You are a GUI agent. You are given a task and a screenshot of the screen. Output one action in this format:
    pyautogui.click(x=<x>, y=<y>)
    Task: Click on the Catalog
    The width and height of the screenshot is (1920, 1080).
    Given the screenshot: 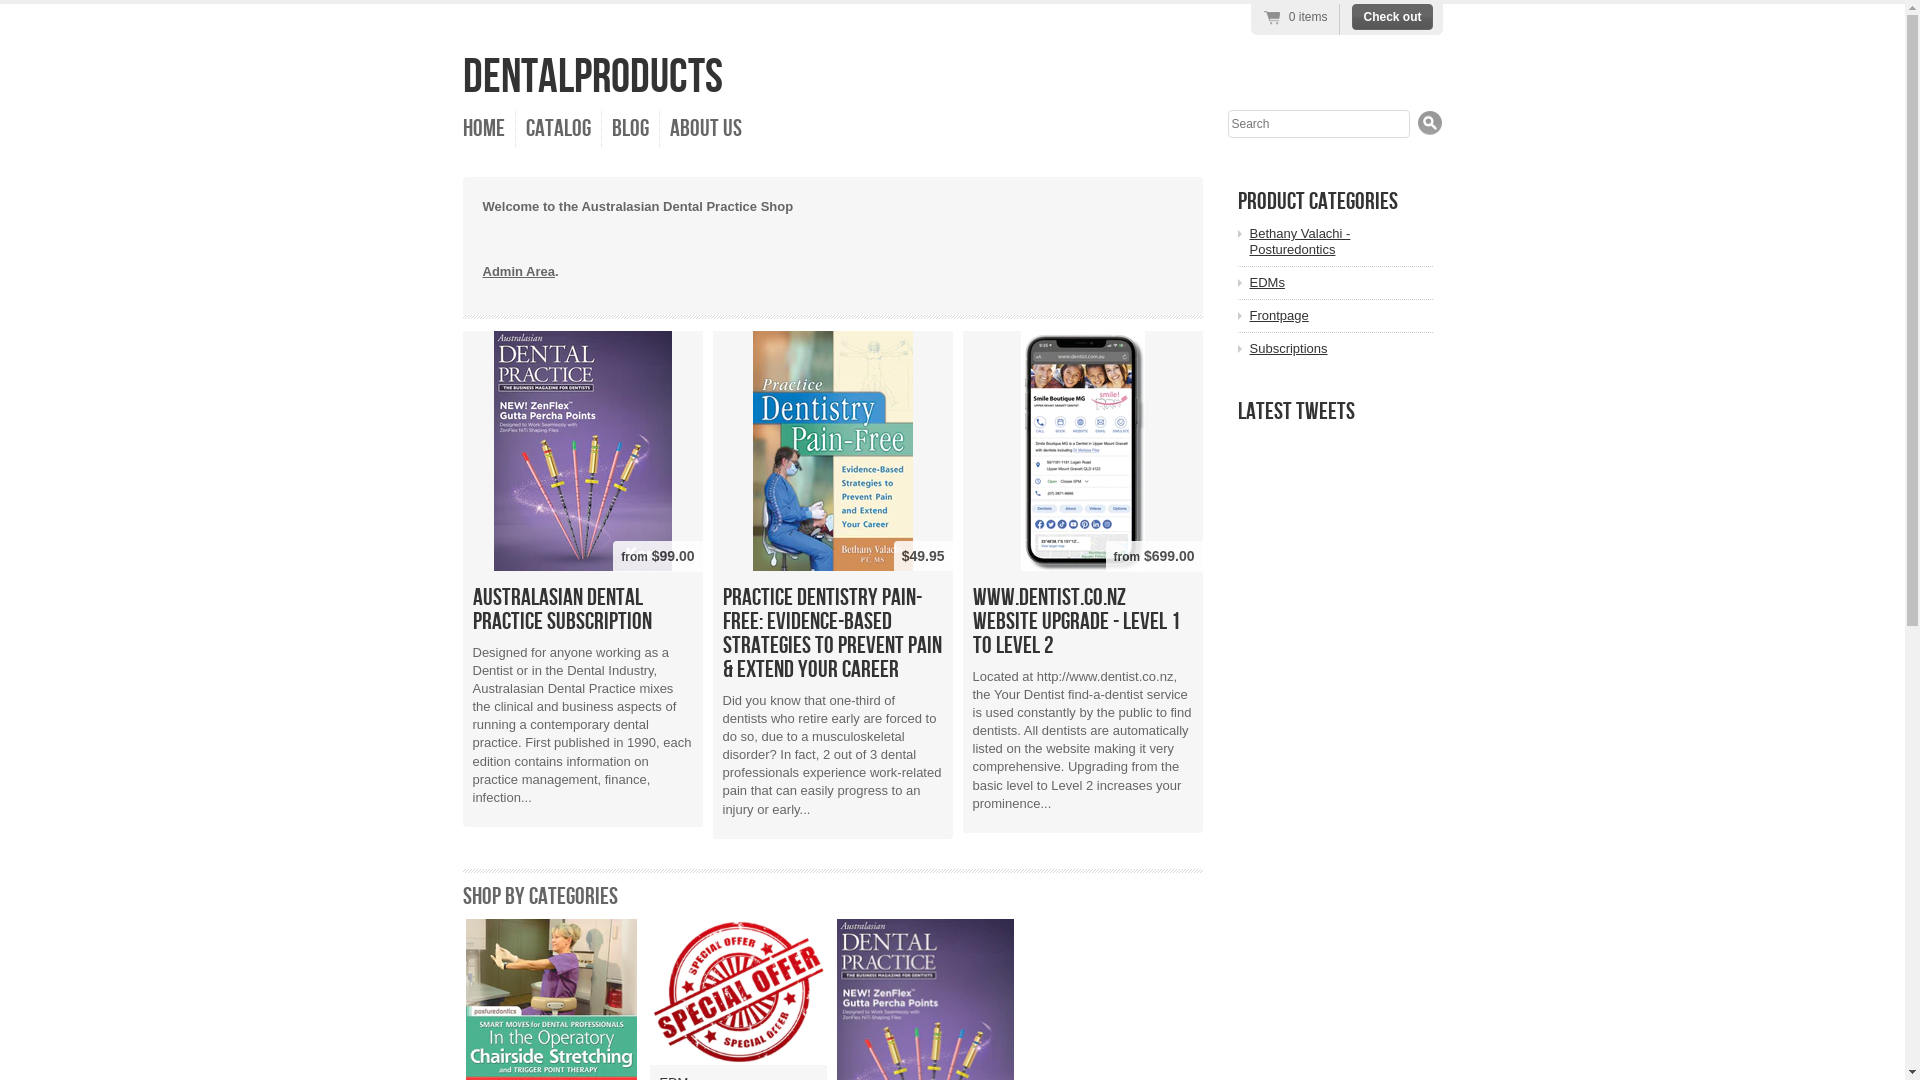 What is the action you would take?
    pyautogui.click(x=559, y=128)
    